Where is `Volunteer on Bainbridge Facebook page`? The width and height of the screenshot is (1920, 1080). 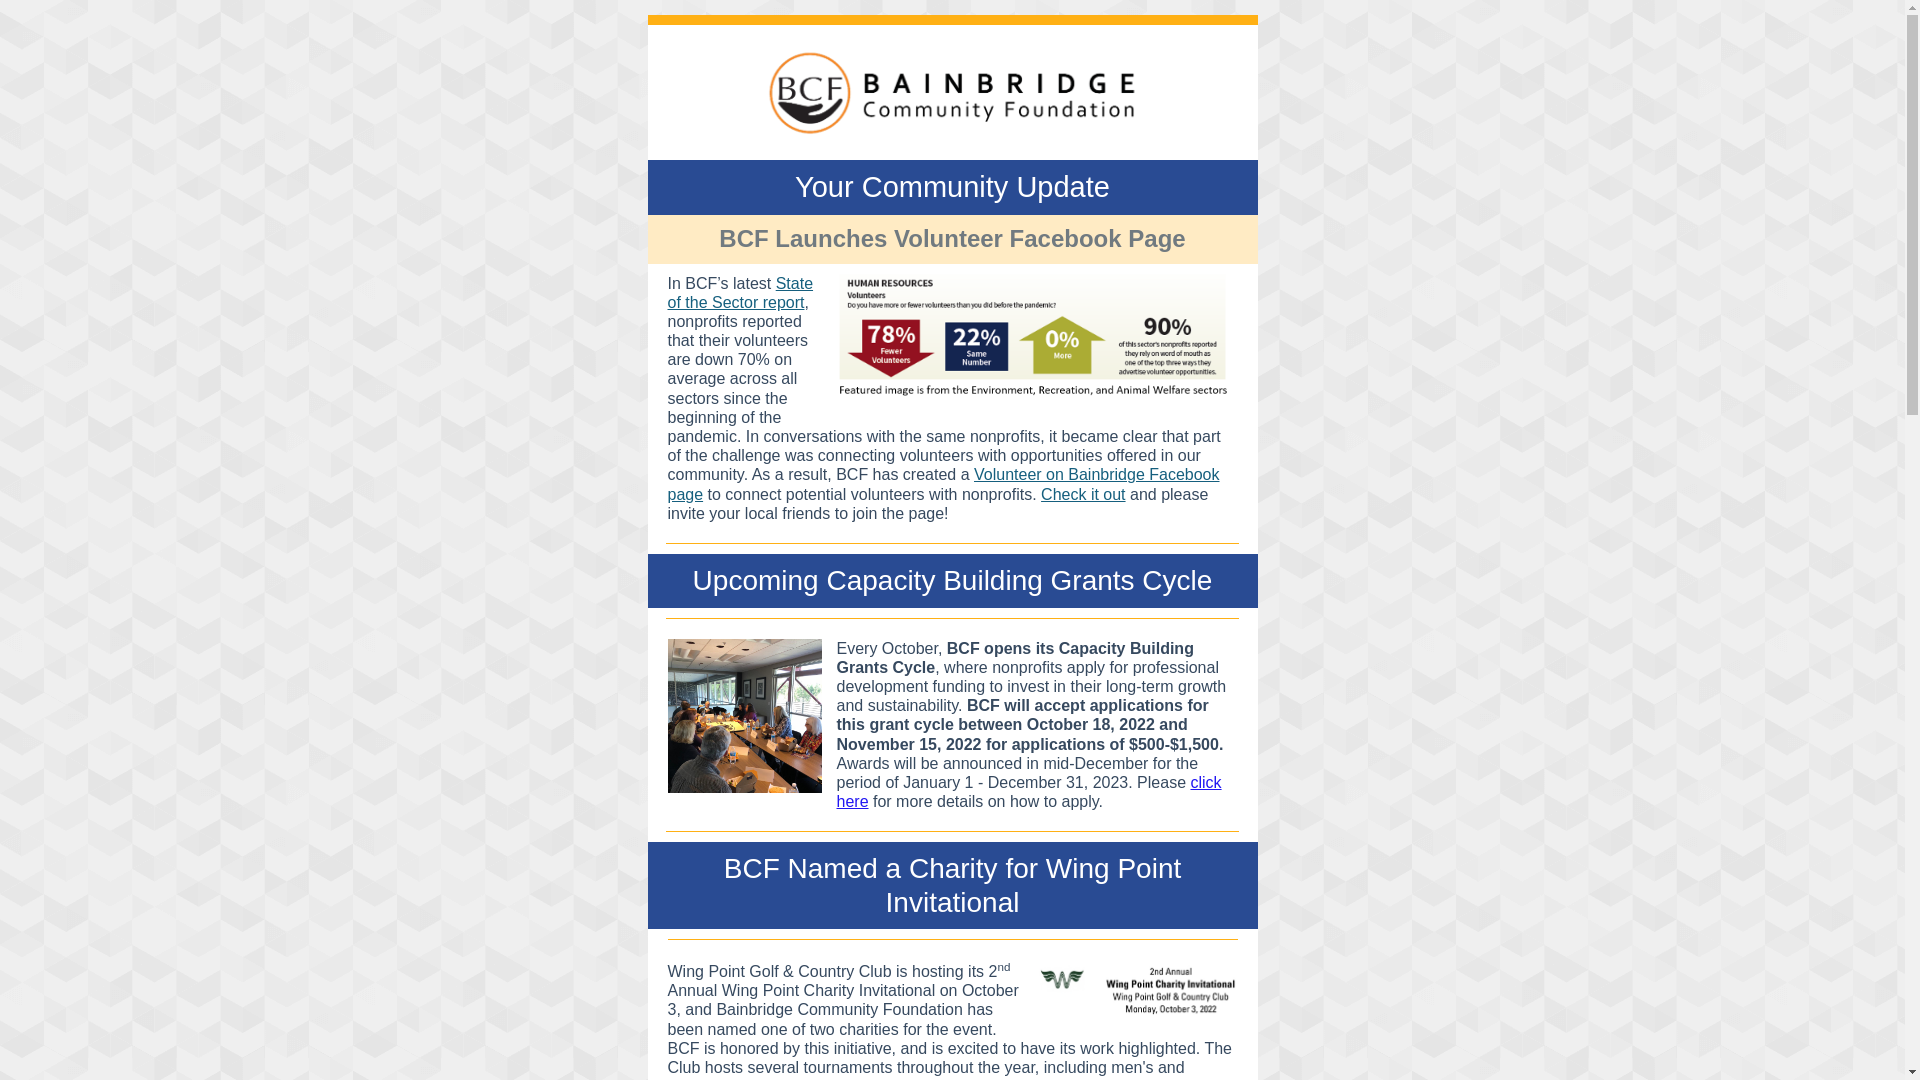 Volunteer on Bainbridge Facebook page is located at coordinates (944, 484).